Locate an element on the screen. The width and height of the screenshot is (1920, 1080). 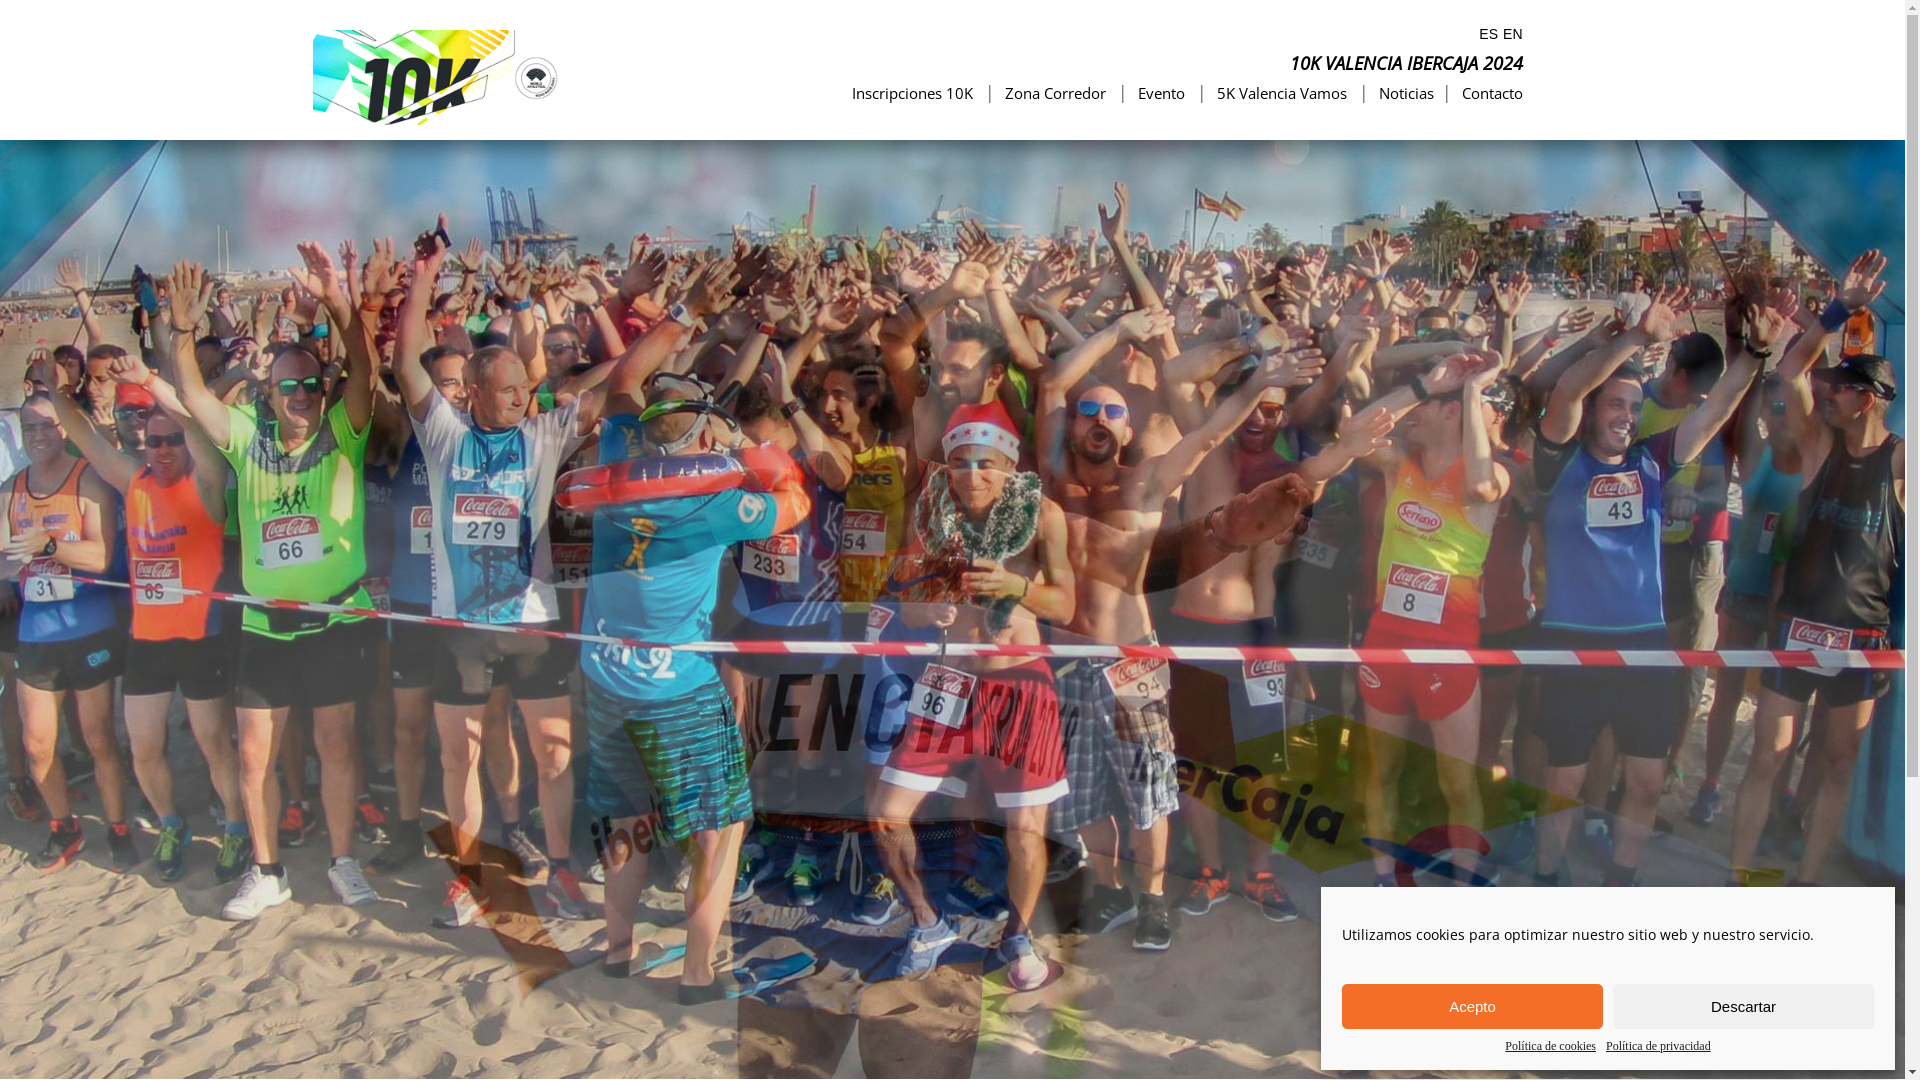
Noticias is located at coordinates (1406, 93).